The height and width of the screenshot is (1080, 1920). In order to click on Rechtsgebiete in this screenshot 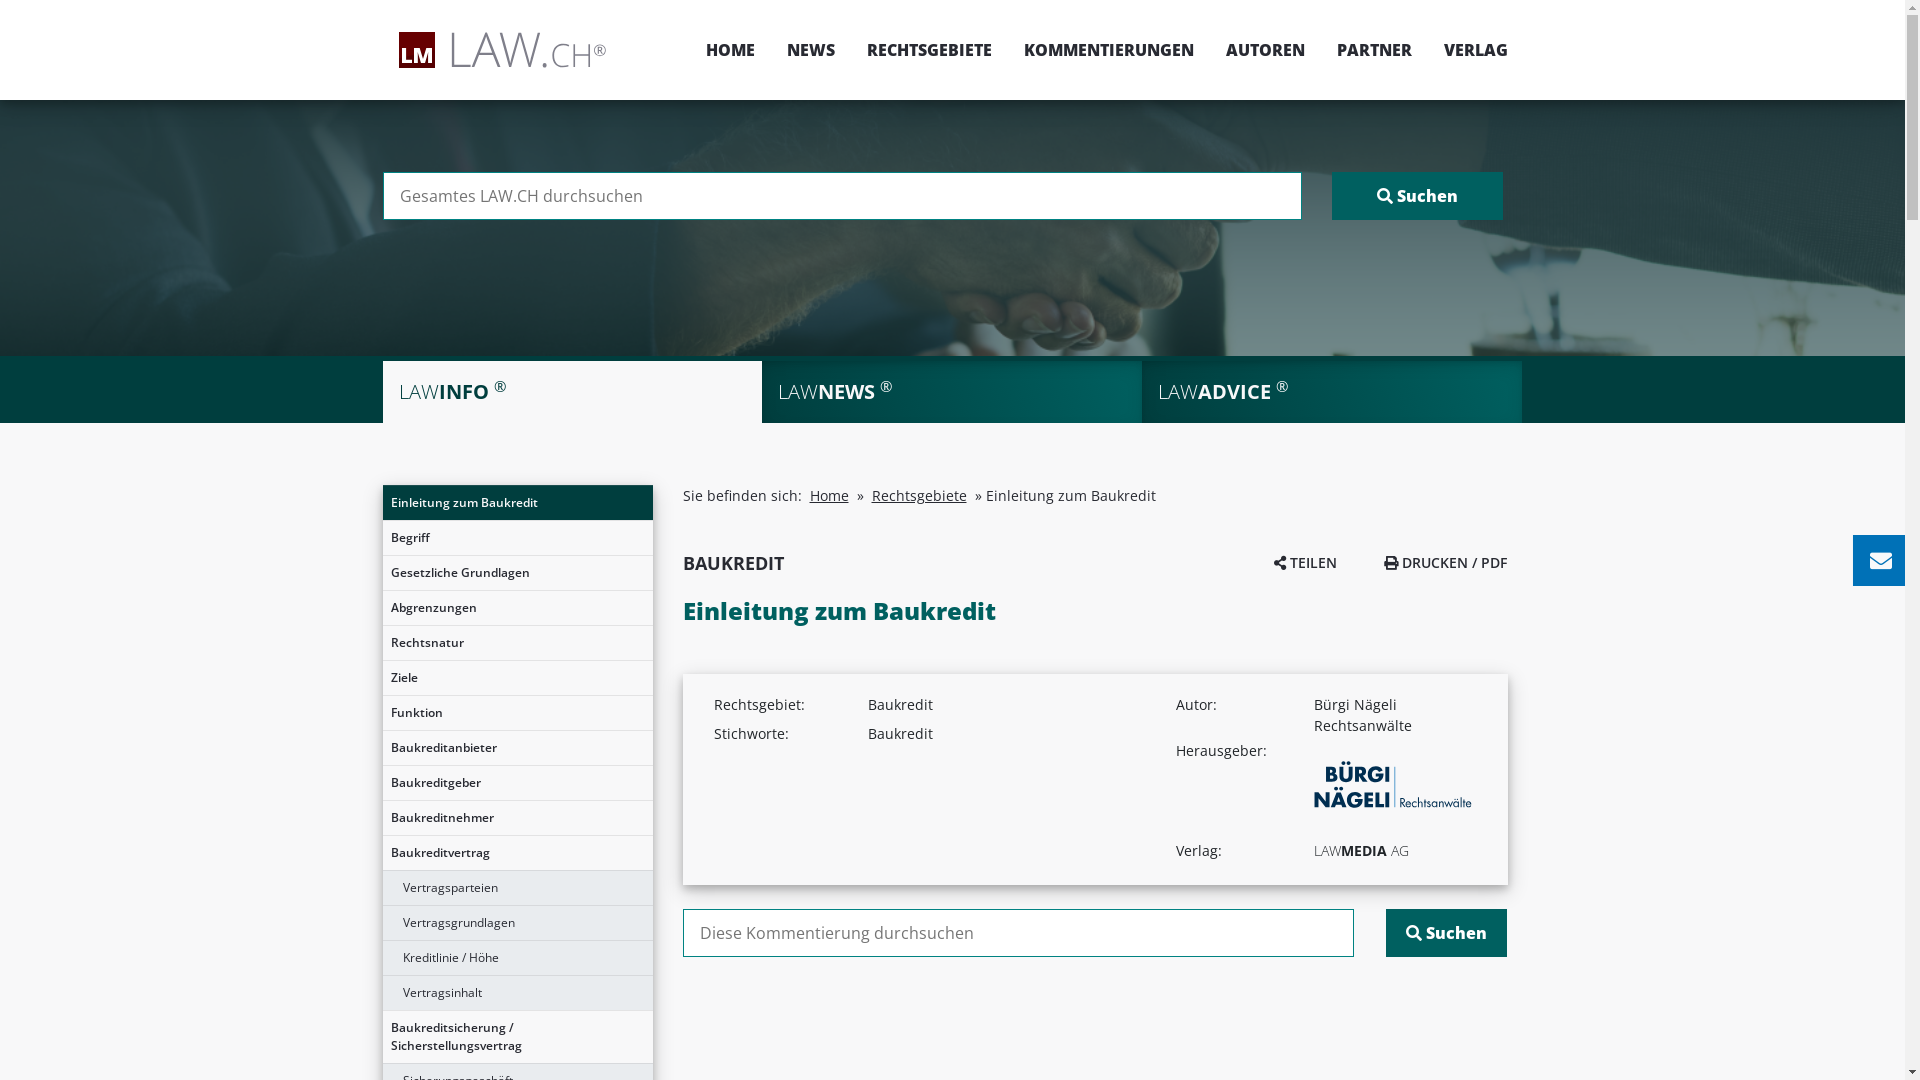, I will do `click(920, 496)`.